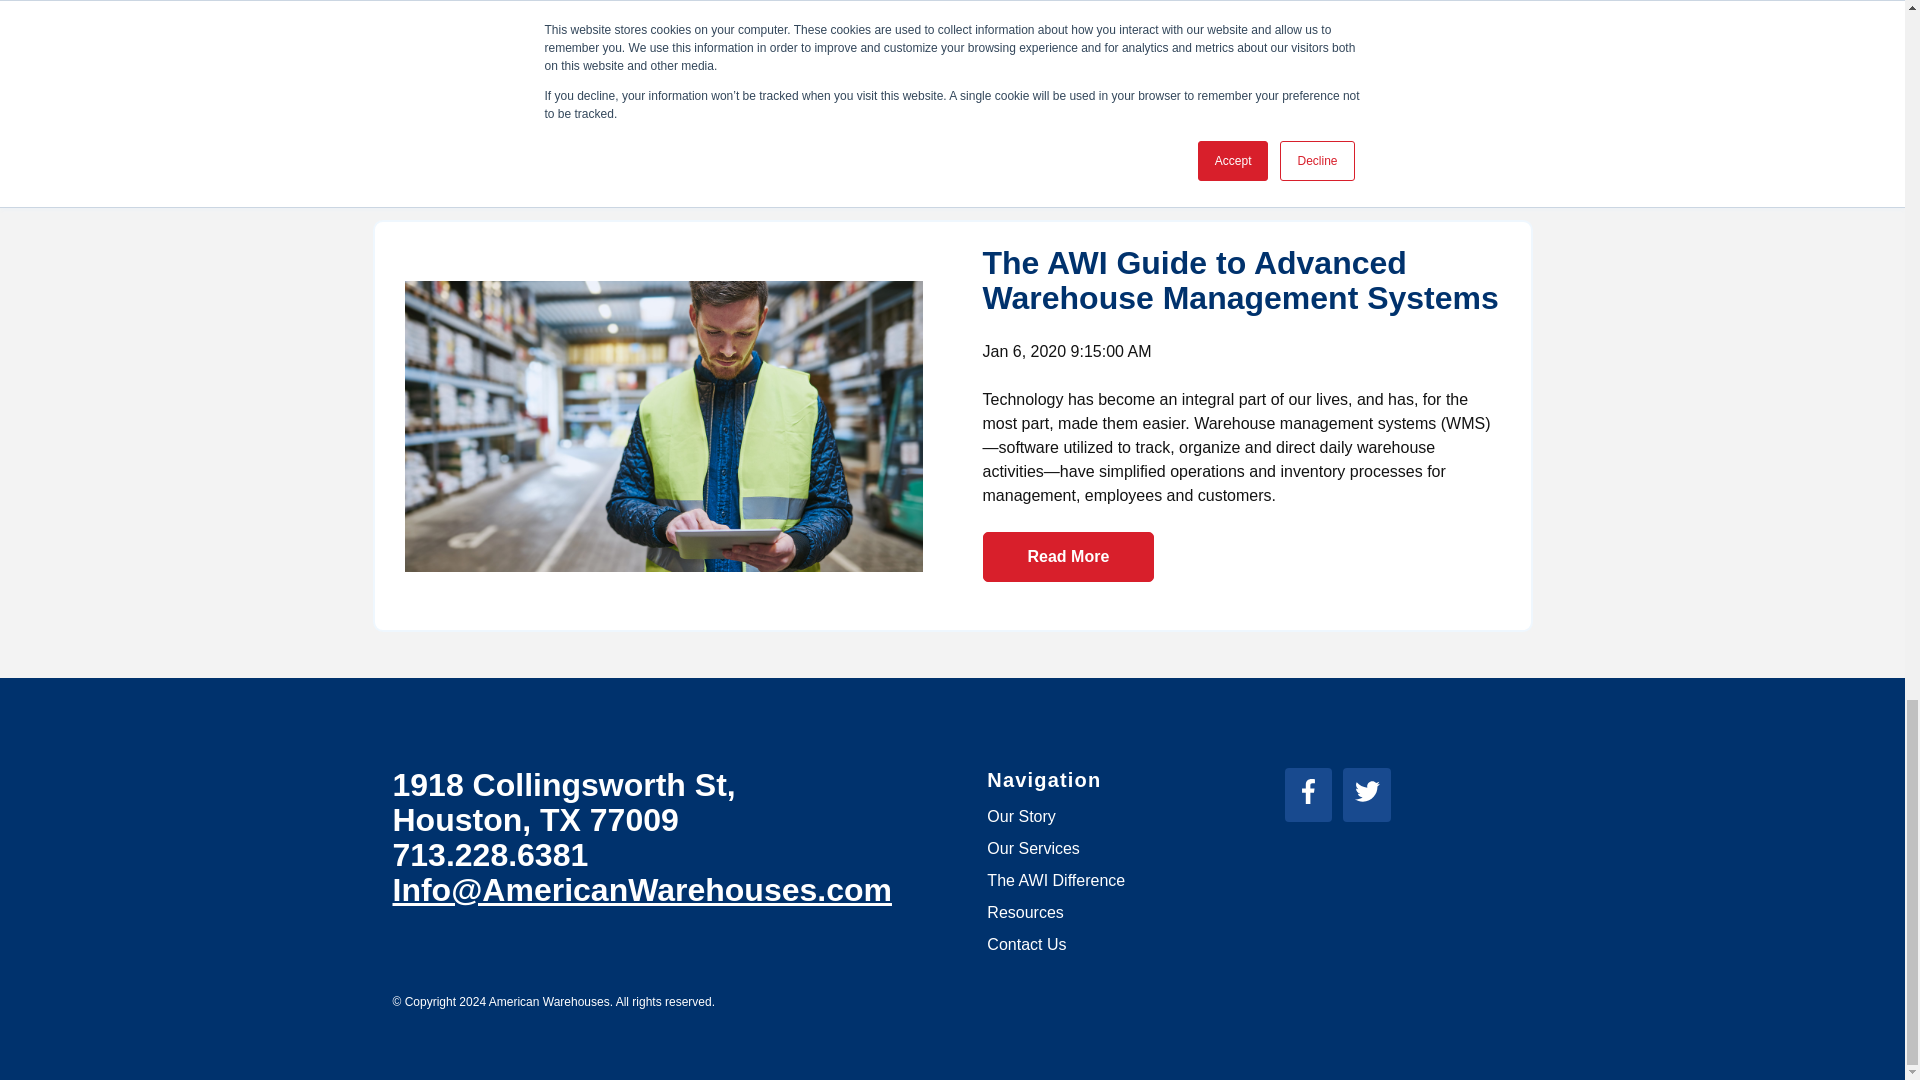  Describe the element at coordinates (1239, 280) in the screenshot. I see `The AWI Guide to Advanced Warehouse Management Systems` at that location.